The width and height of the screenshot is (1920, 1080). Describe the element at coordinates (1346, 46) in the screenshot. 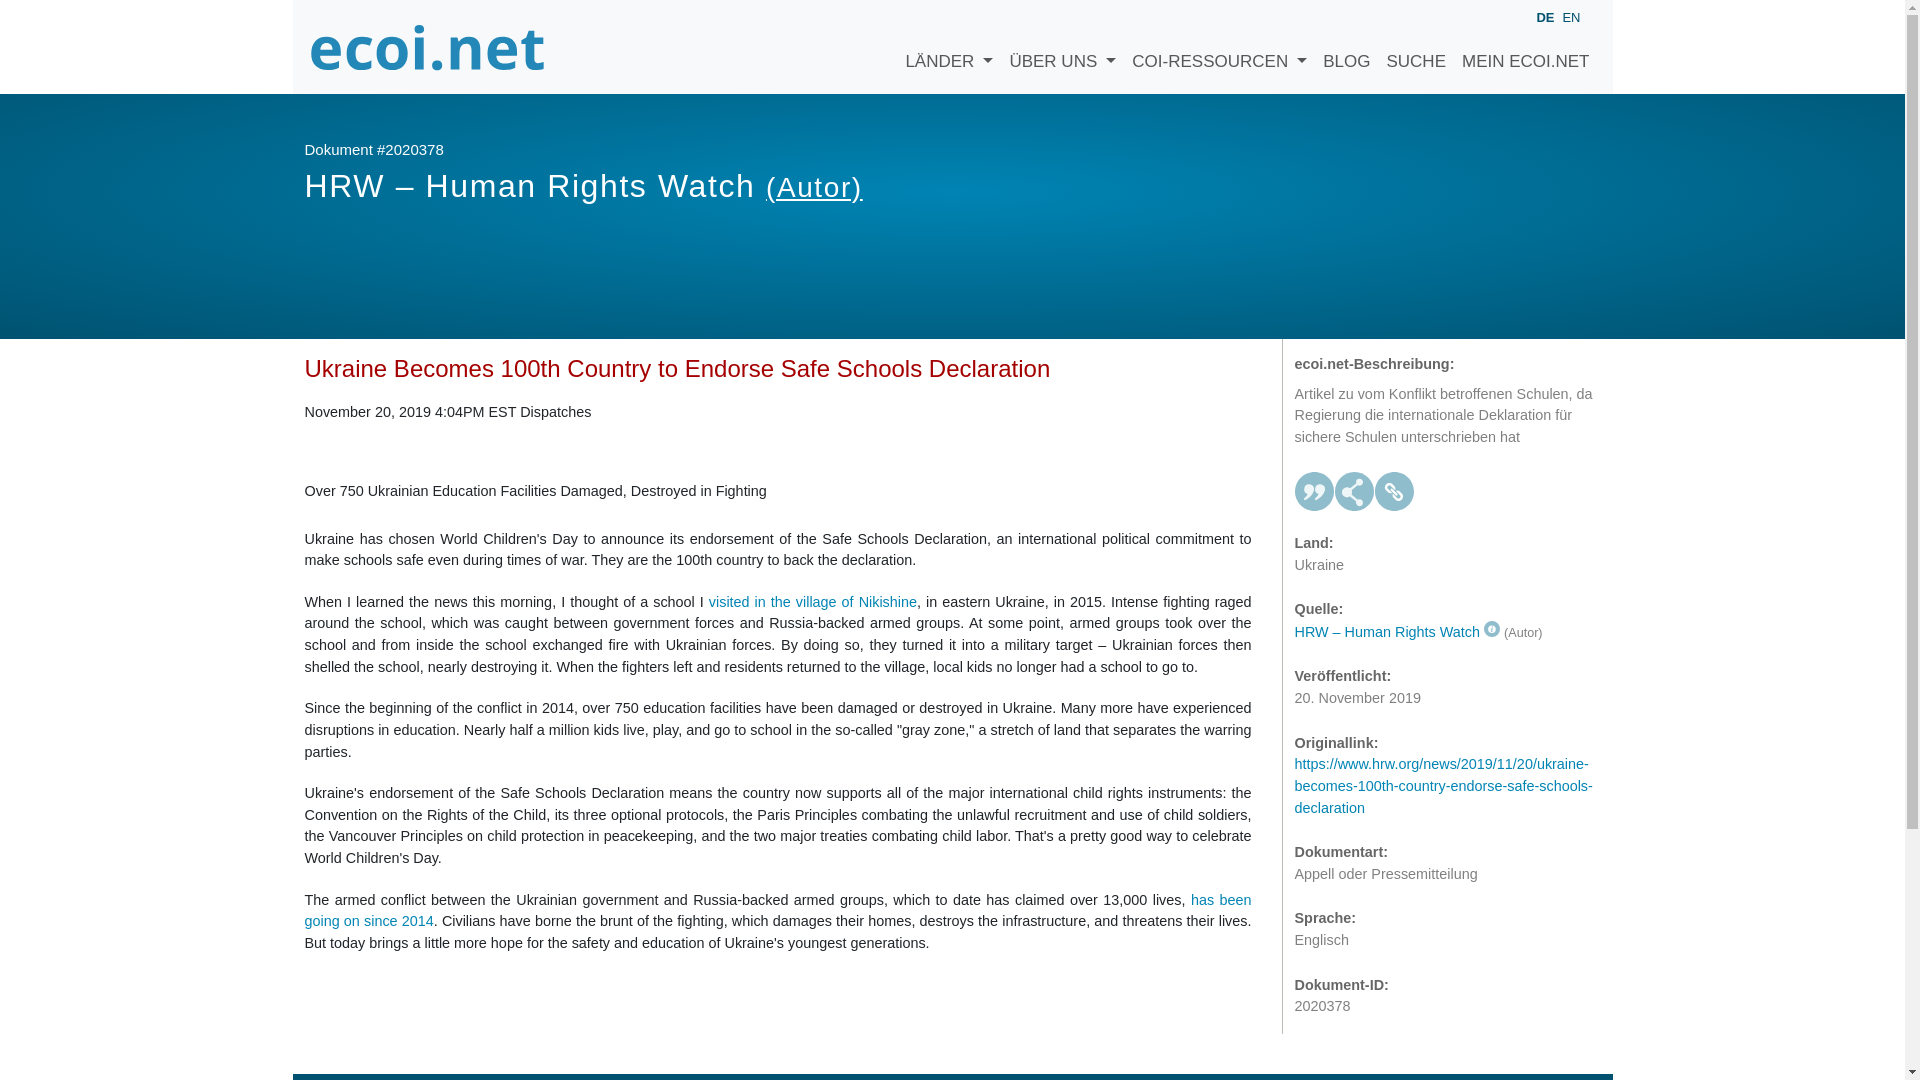

I see `BLOG` at that location.